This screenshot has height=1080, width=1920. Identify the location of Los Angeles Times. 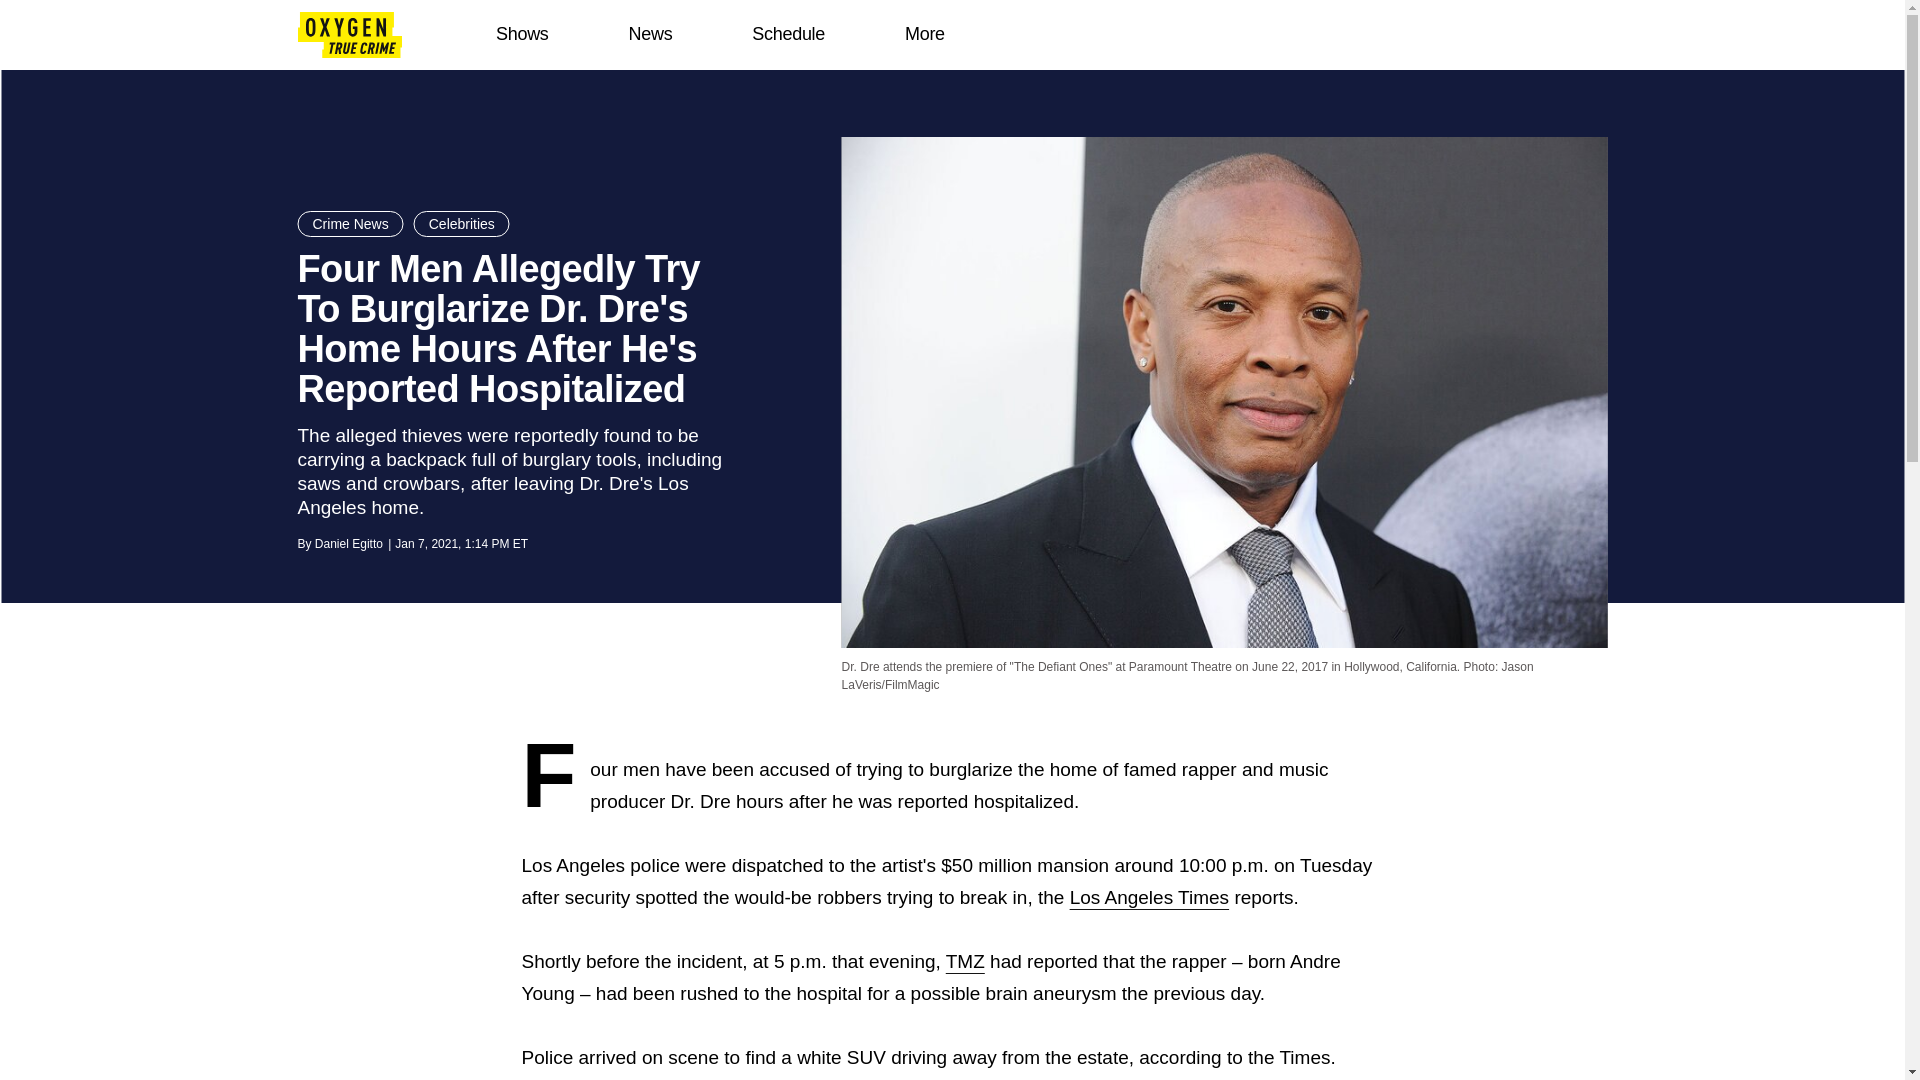
(1148, 897).